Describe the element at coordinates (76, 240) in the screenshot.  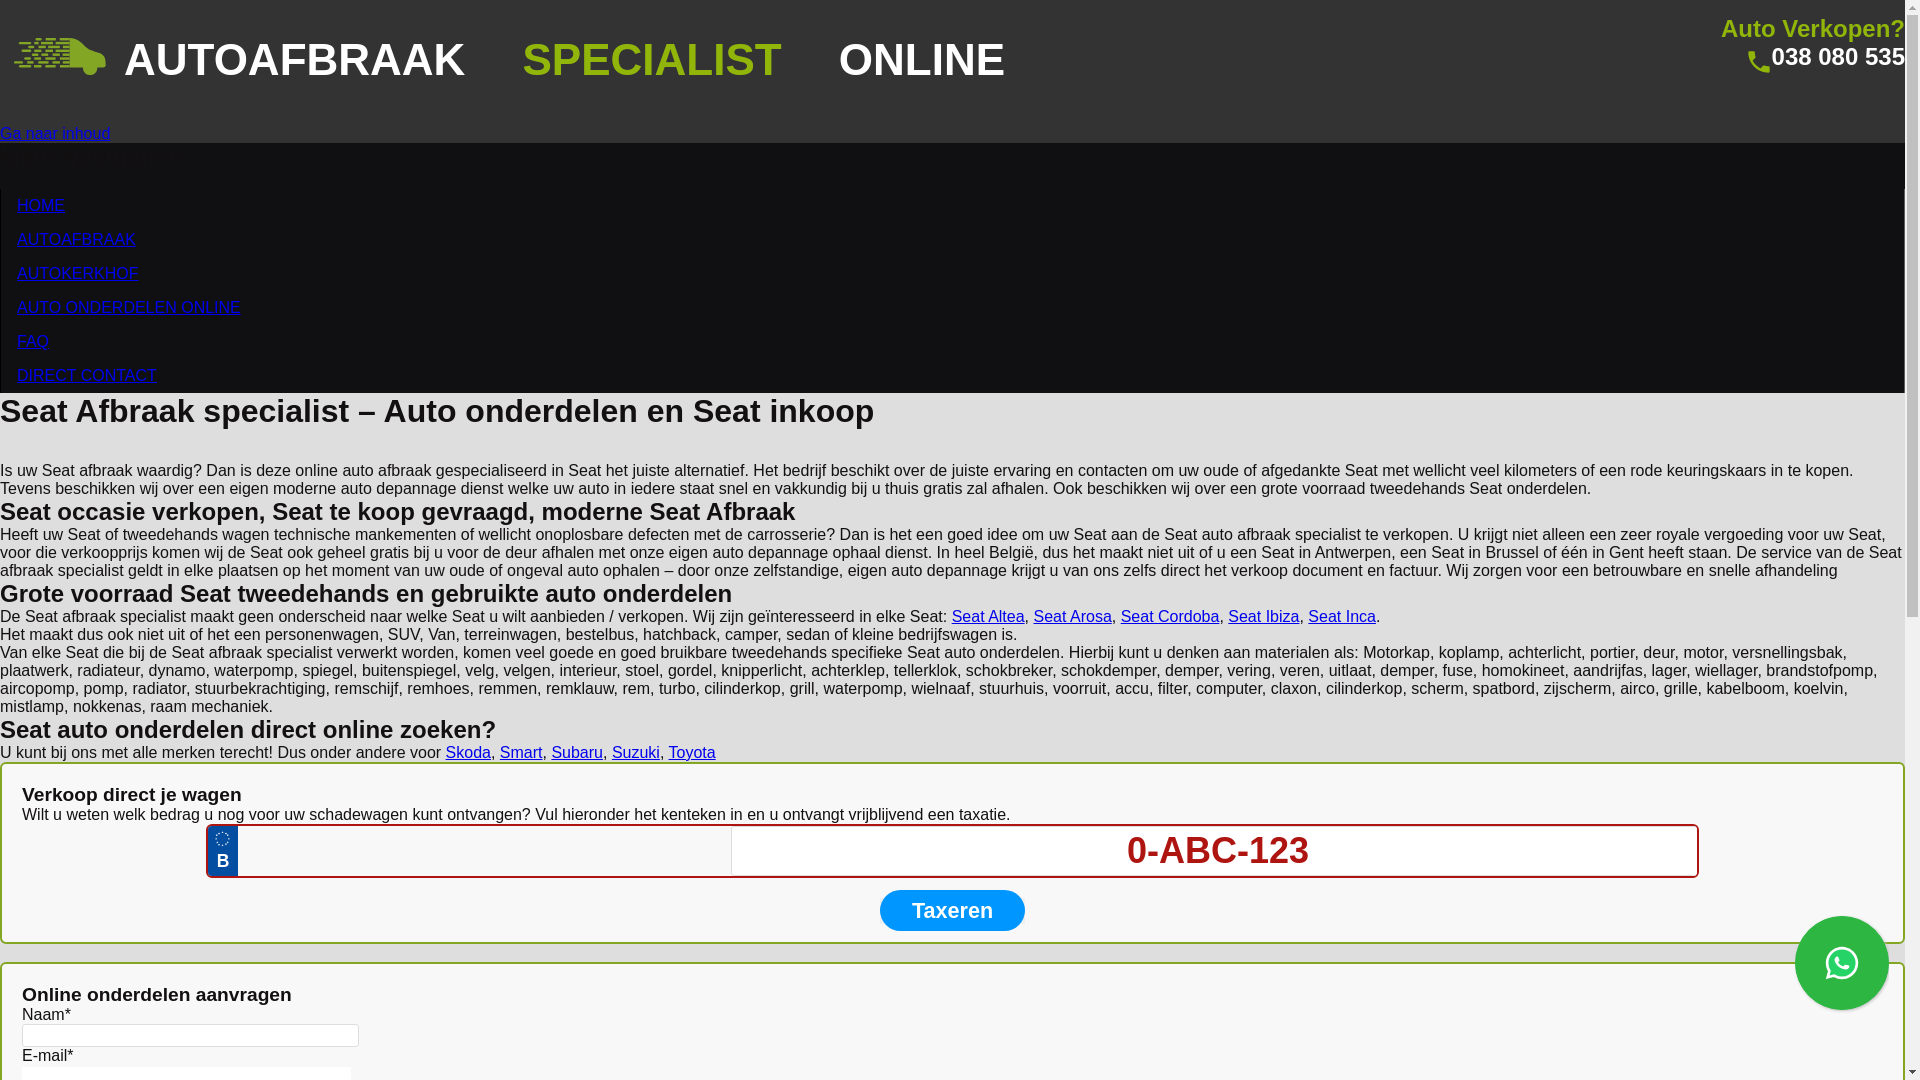
I see `AUTOAFBRAAK` at that location.